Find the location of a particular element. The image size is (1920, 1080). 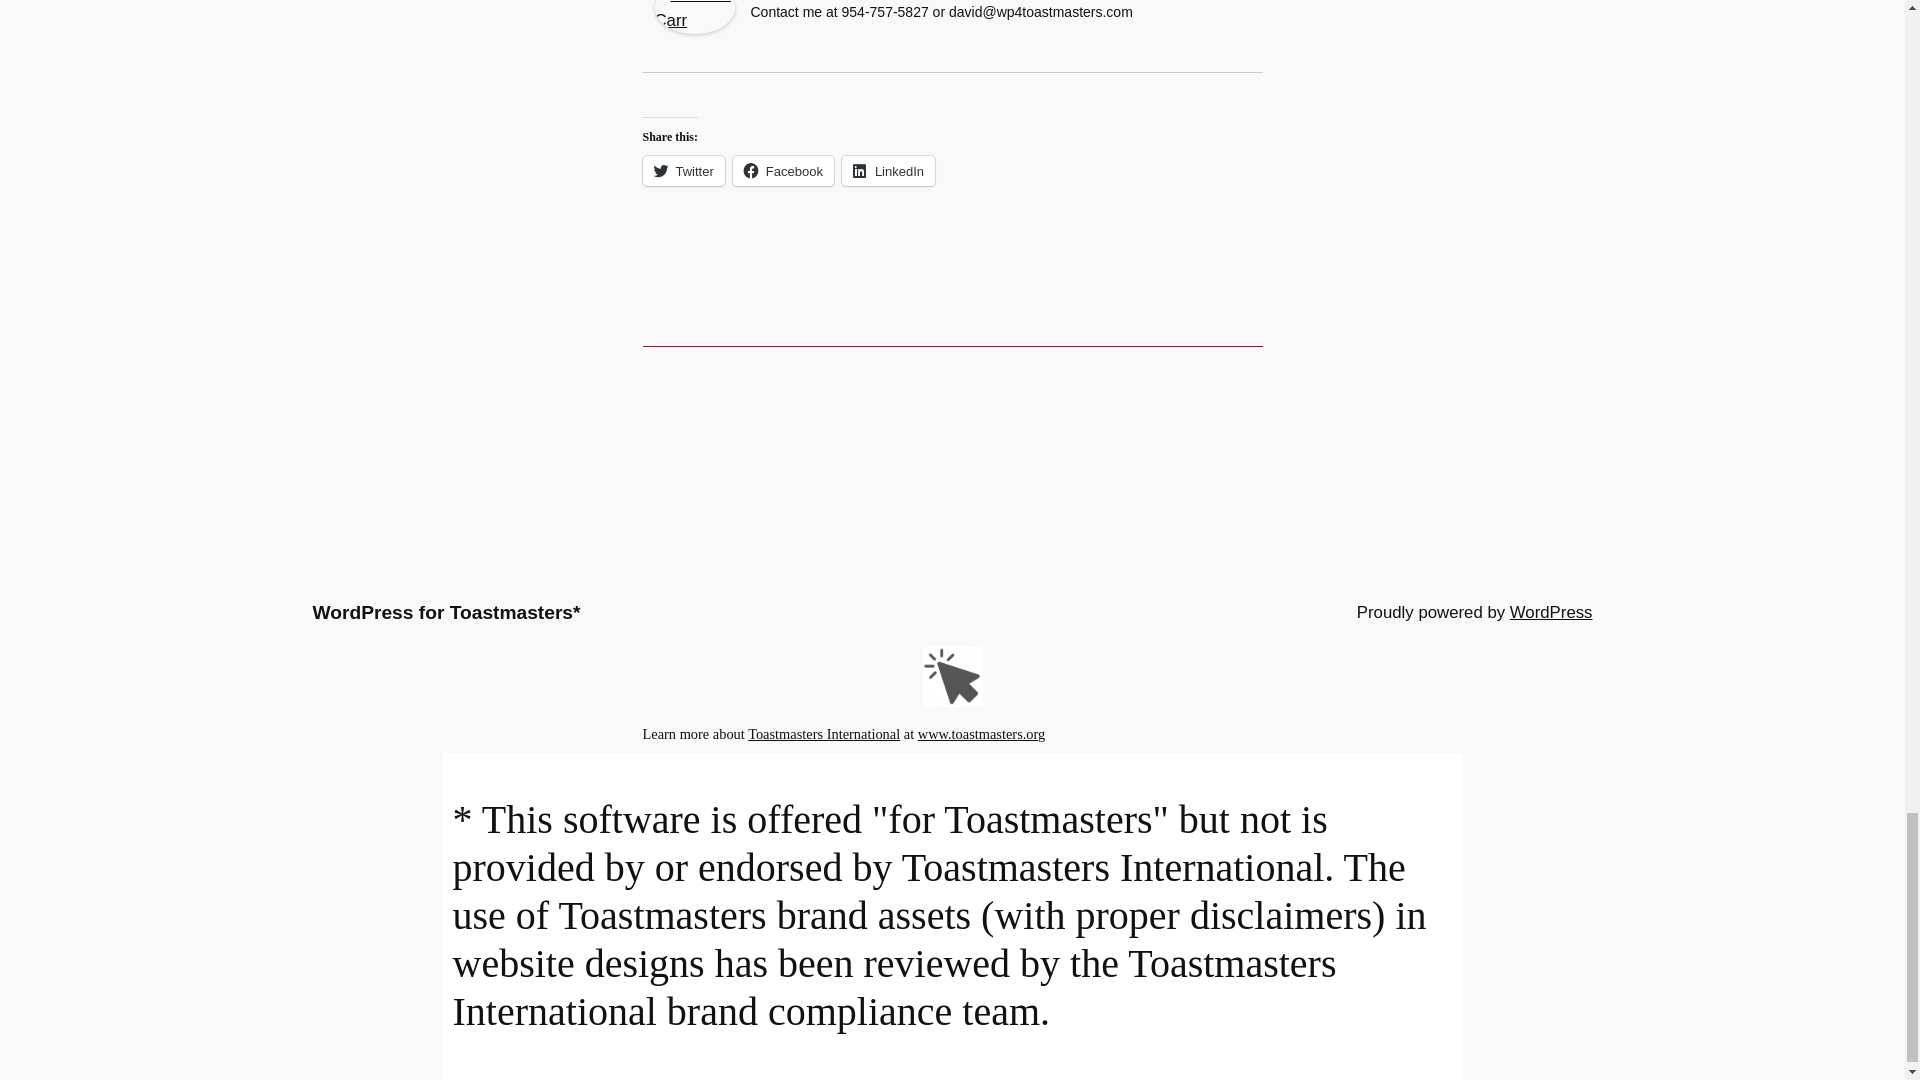

Click to share on LinkedIn is located at coordinates (888, 170).